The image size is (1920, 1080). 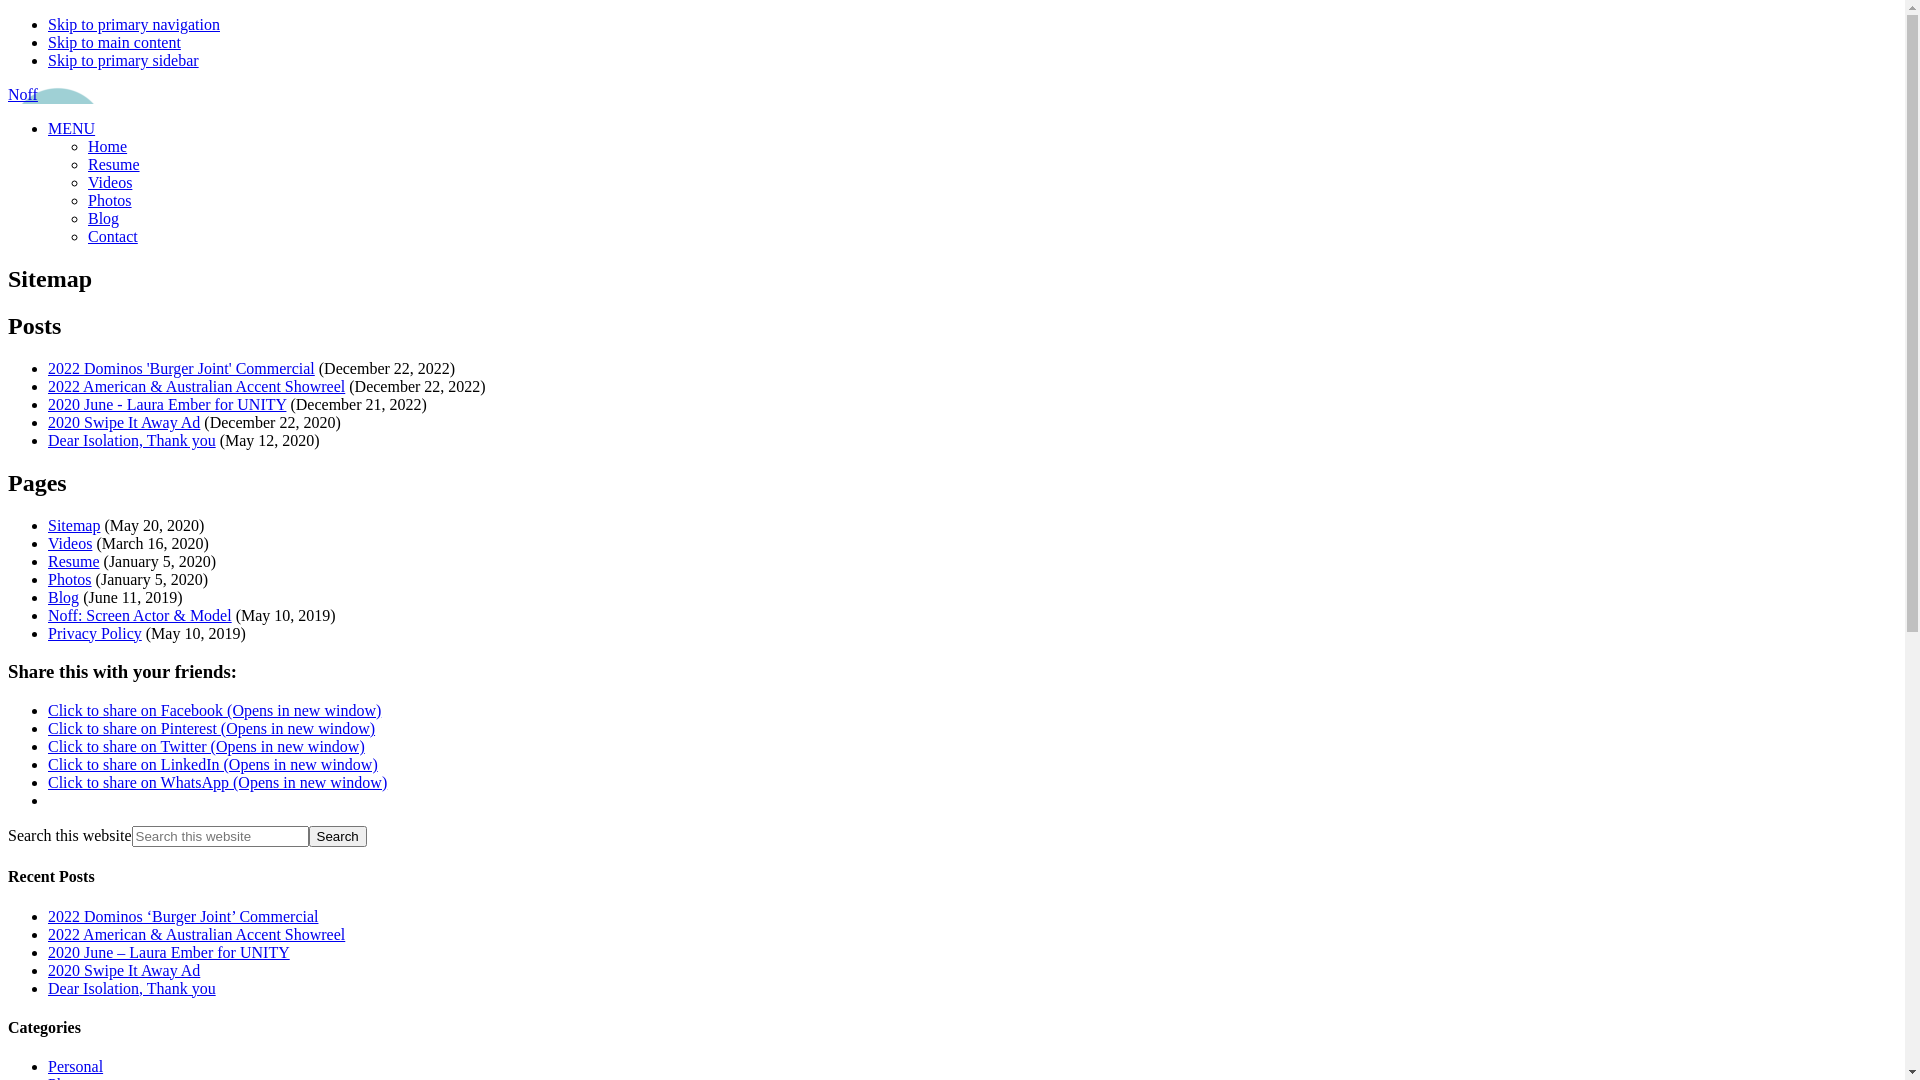 I want to click on Personal, so click(x=76, y=1066).